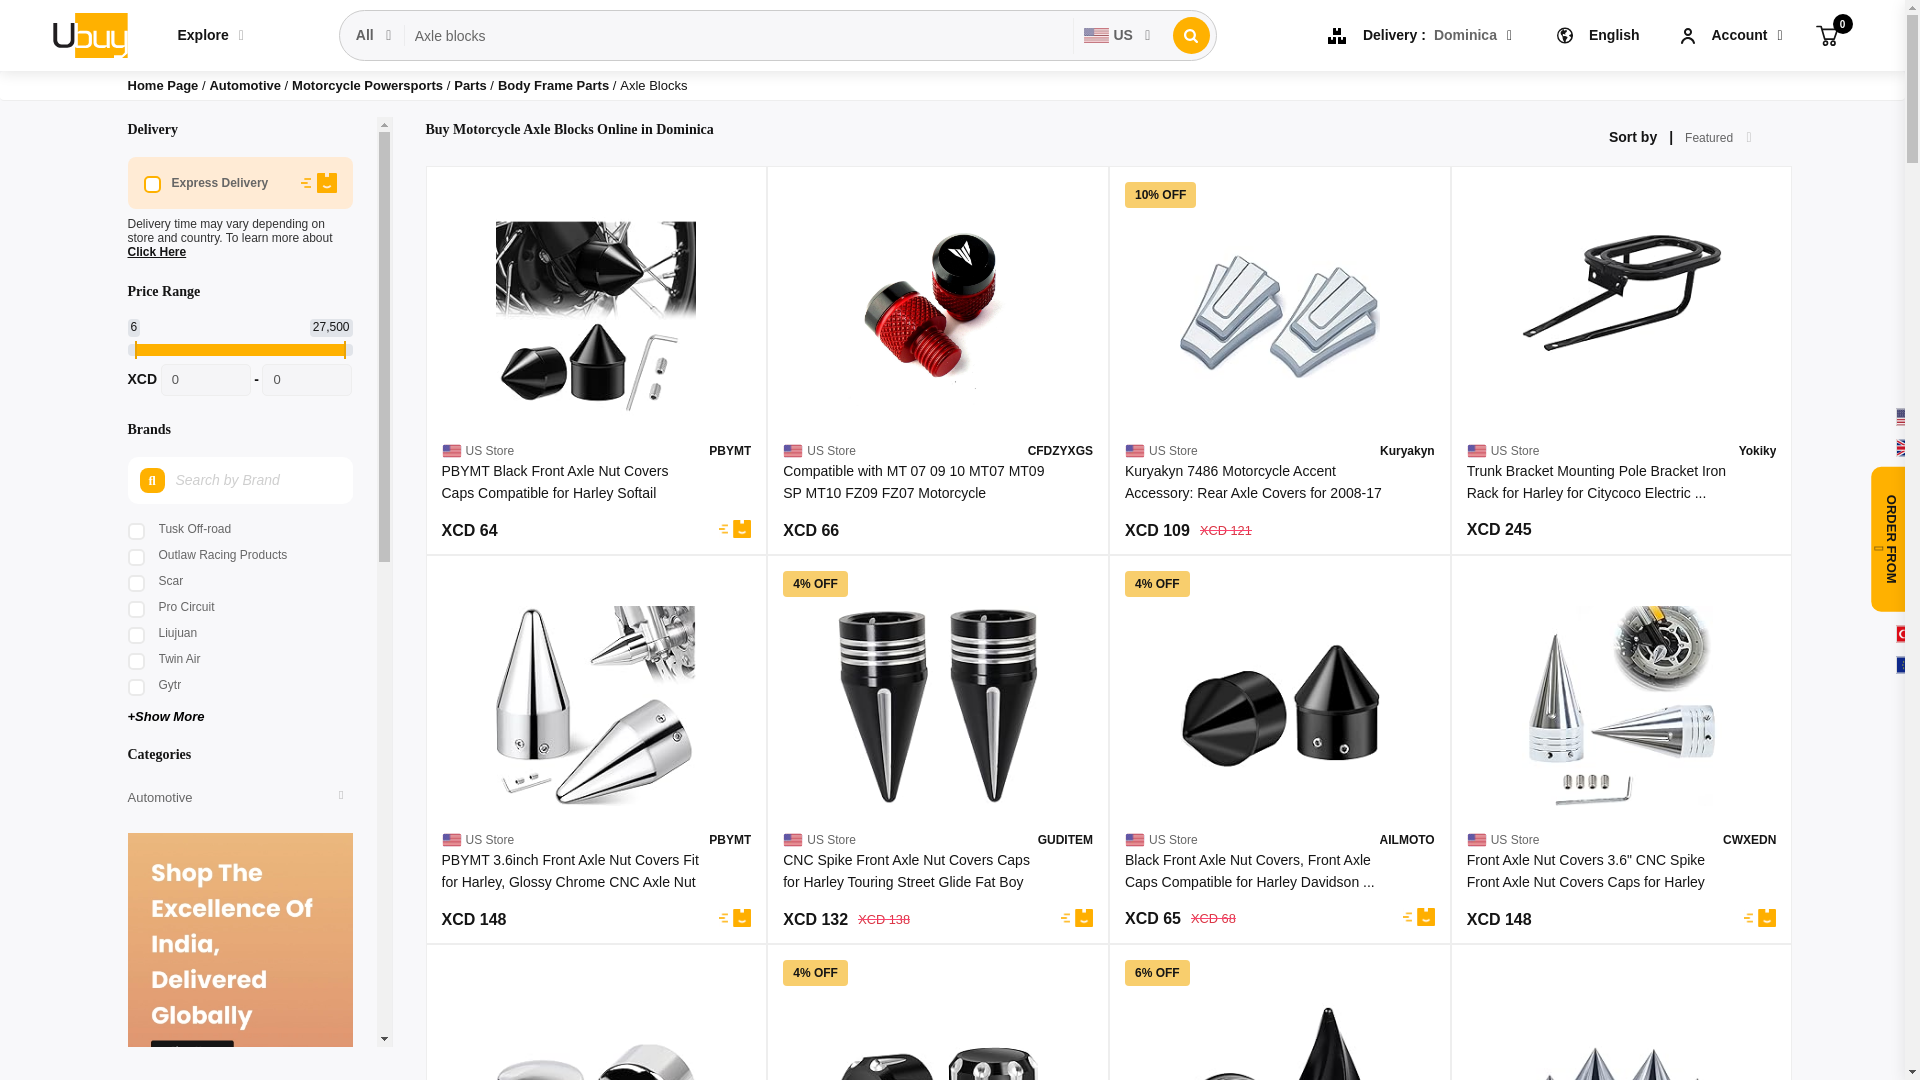  What do you see at coordinates (1117, 35) in the screenshot?
I see `US` at bounding box center [1117, 35].